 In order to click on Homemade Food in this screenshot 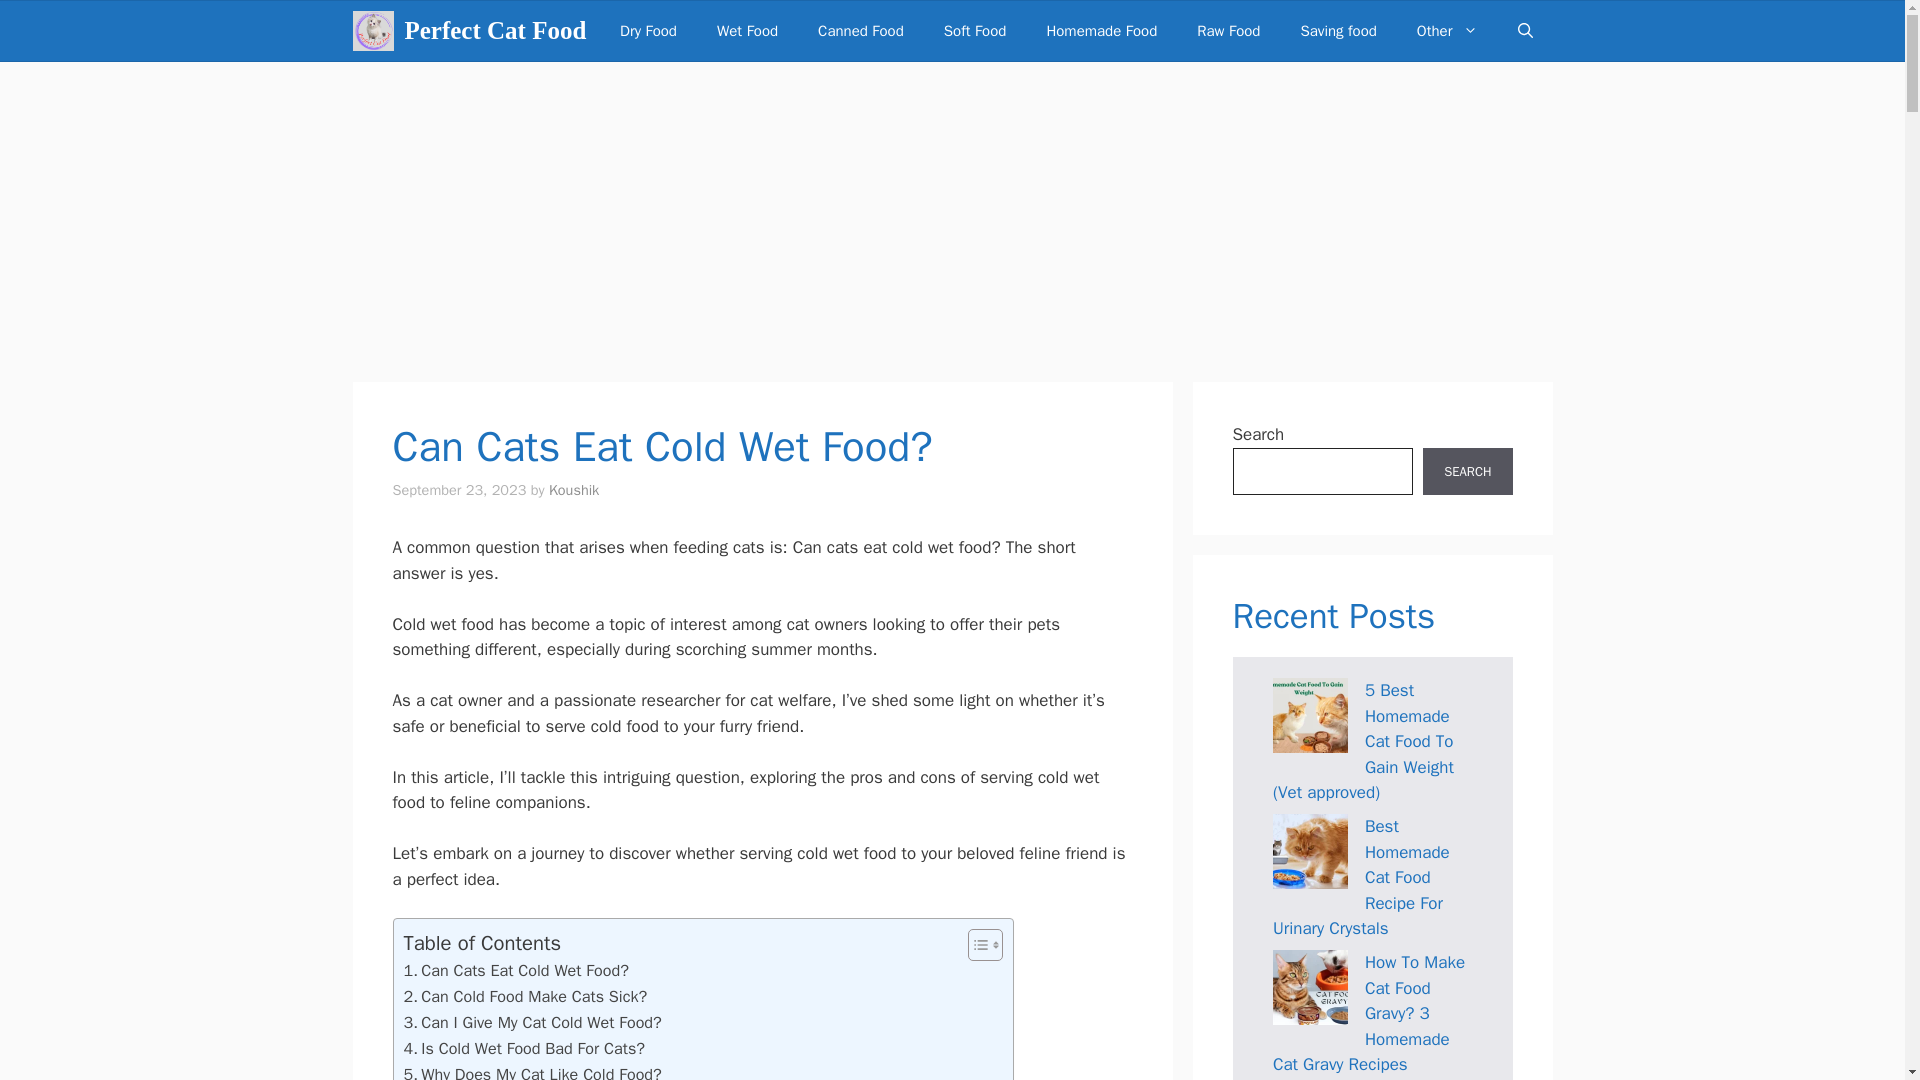, I will do `click(1100, 30)`.